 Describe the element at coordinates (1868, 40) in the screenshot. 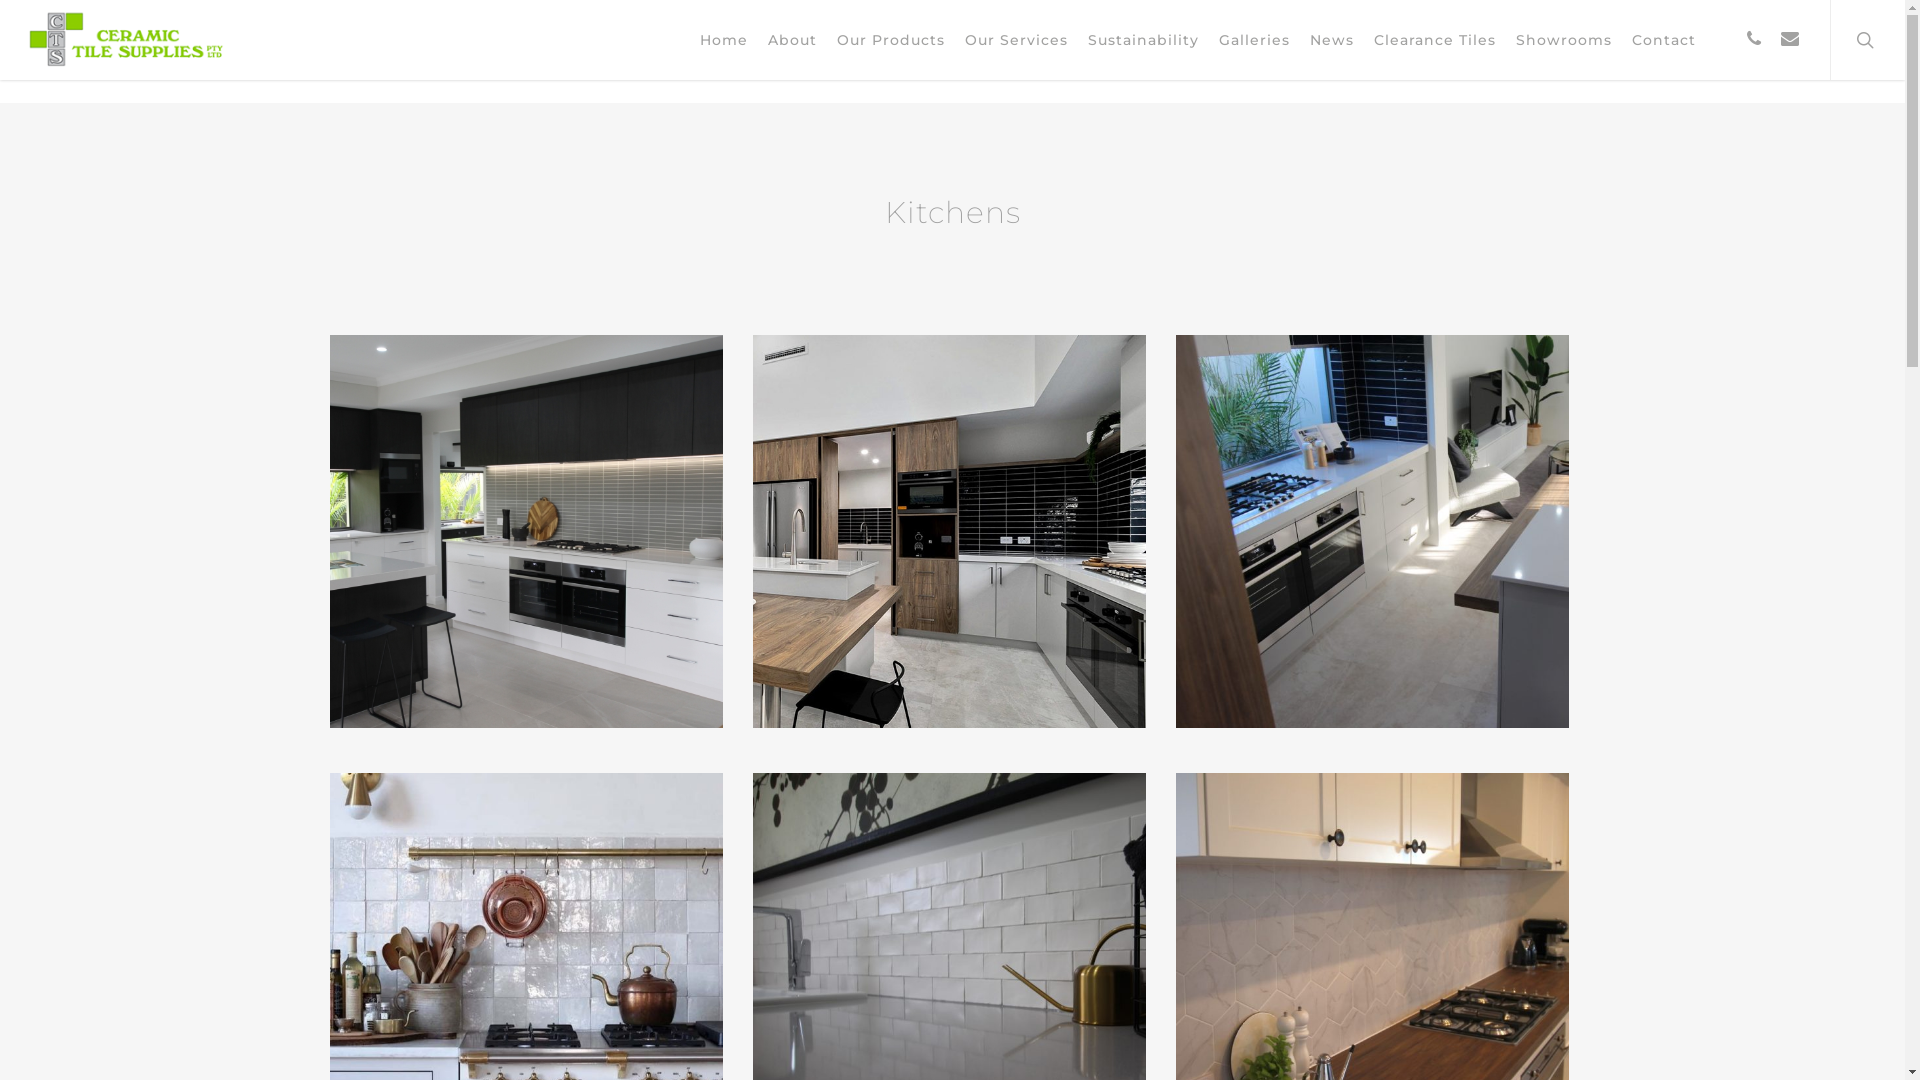

I see `search` at that location.